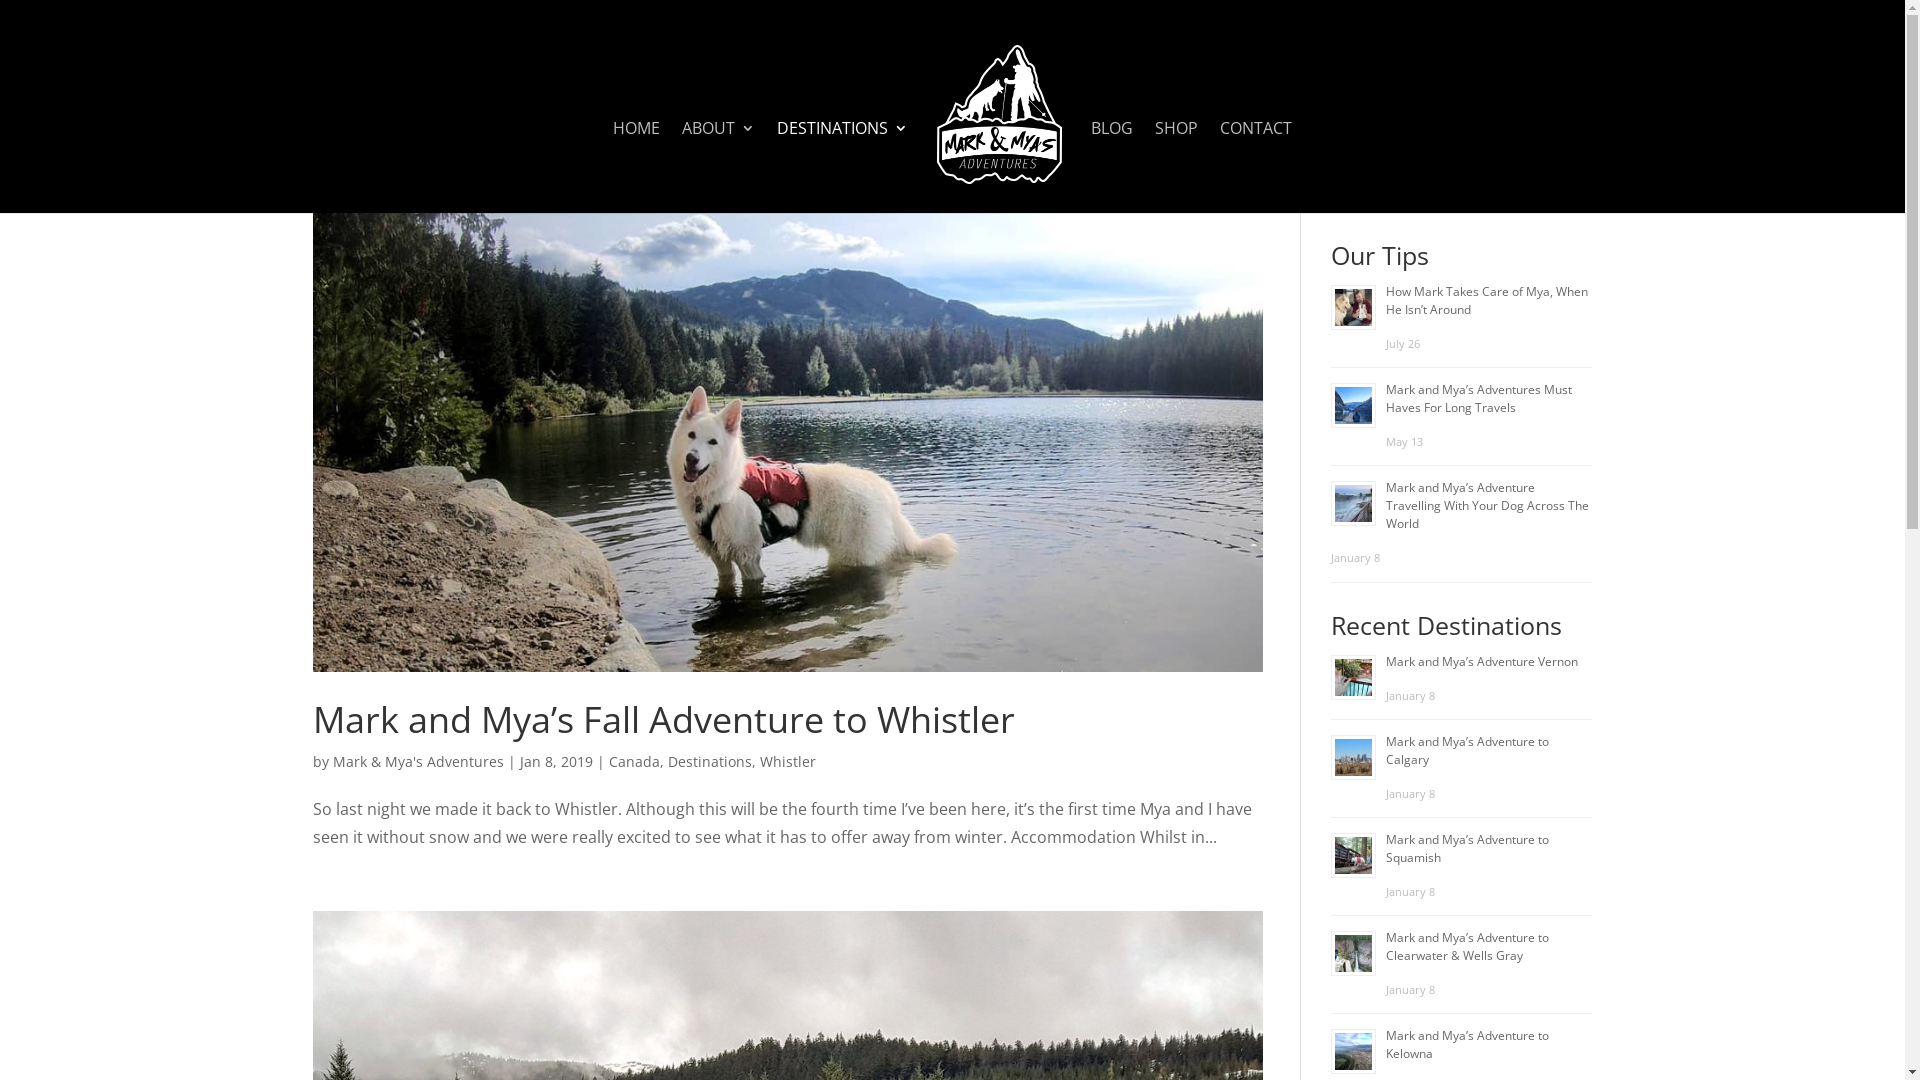 The image size is (1920, 1080). What do you see at coordinates (418, 762) in the screenshot?
I see `Mark & Mya's Adventures` at bounding box center [418, 762].